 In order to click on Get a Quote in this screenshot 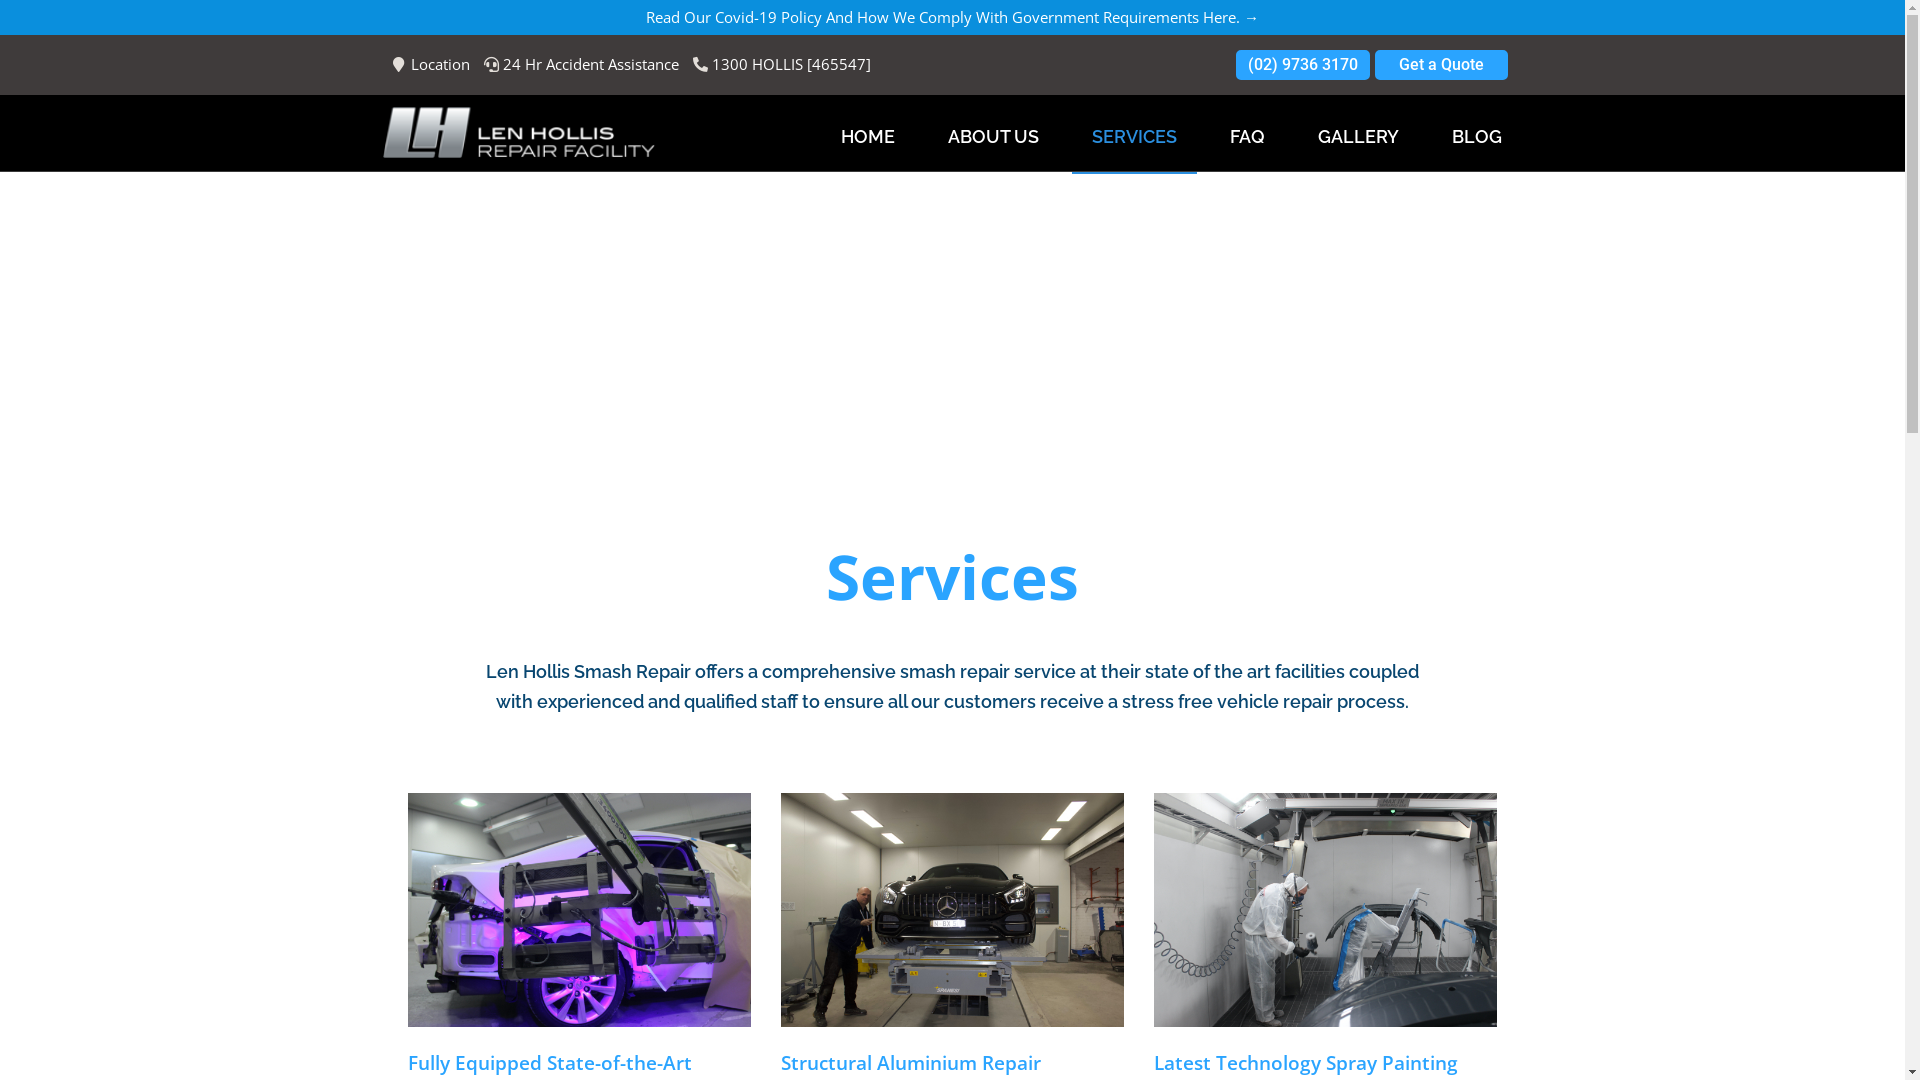, I will do `click(1442, 65)`.